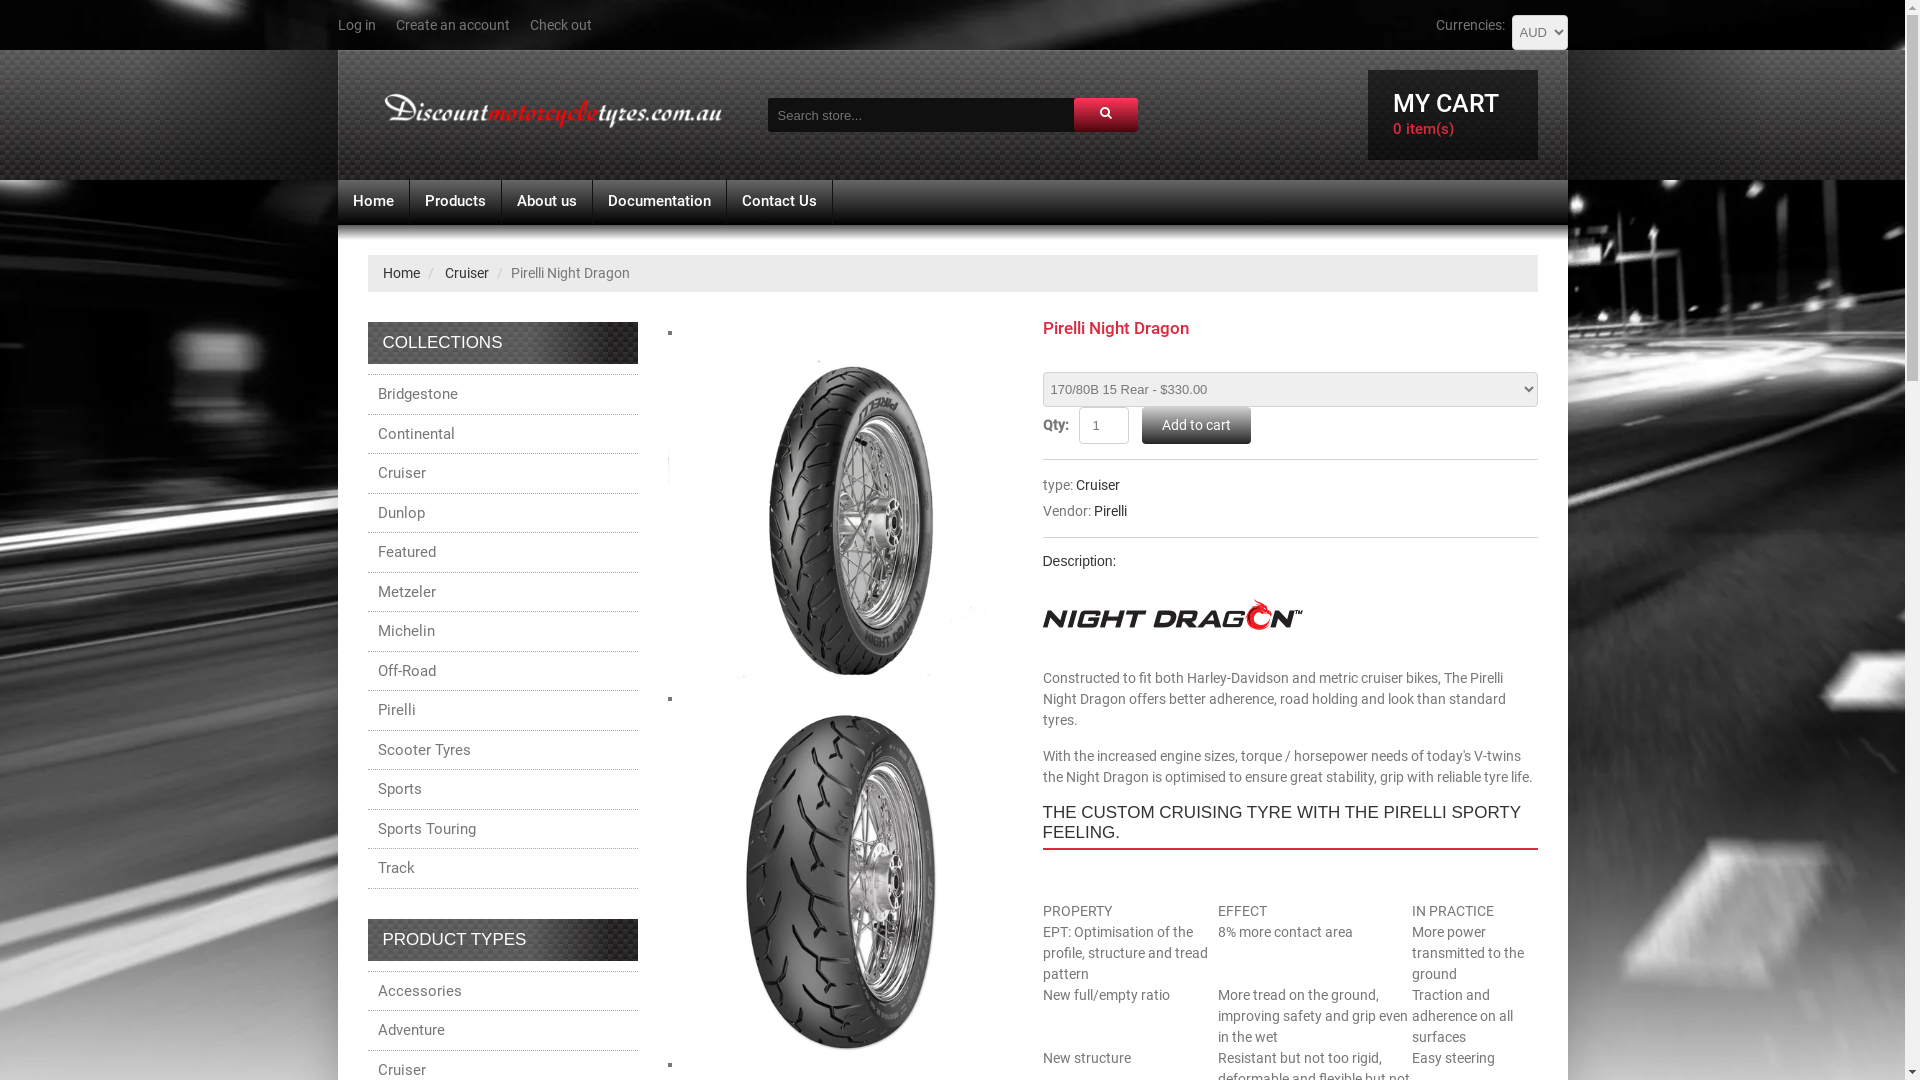  Describe the element at coordinates (1098, 484) in the screenshot. I see `Cruiser` at that location.